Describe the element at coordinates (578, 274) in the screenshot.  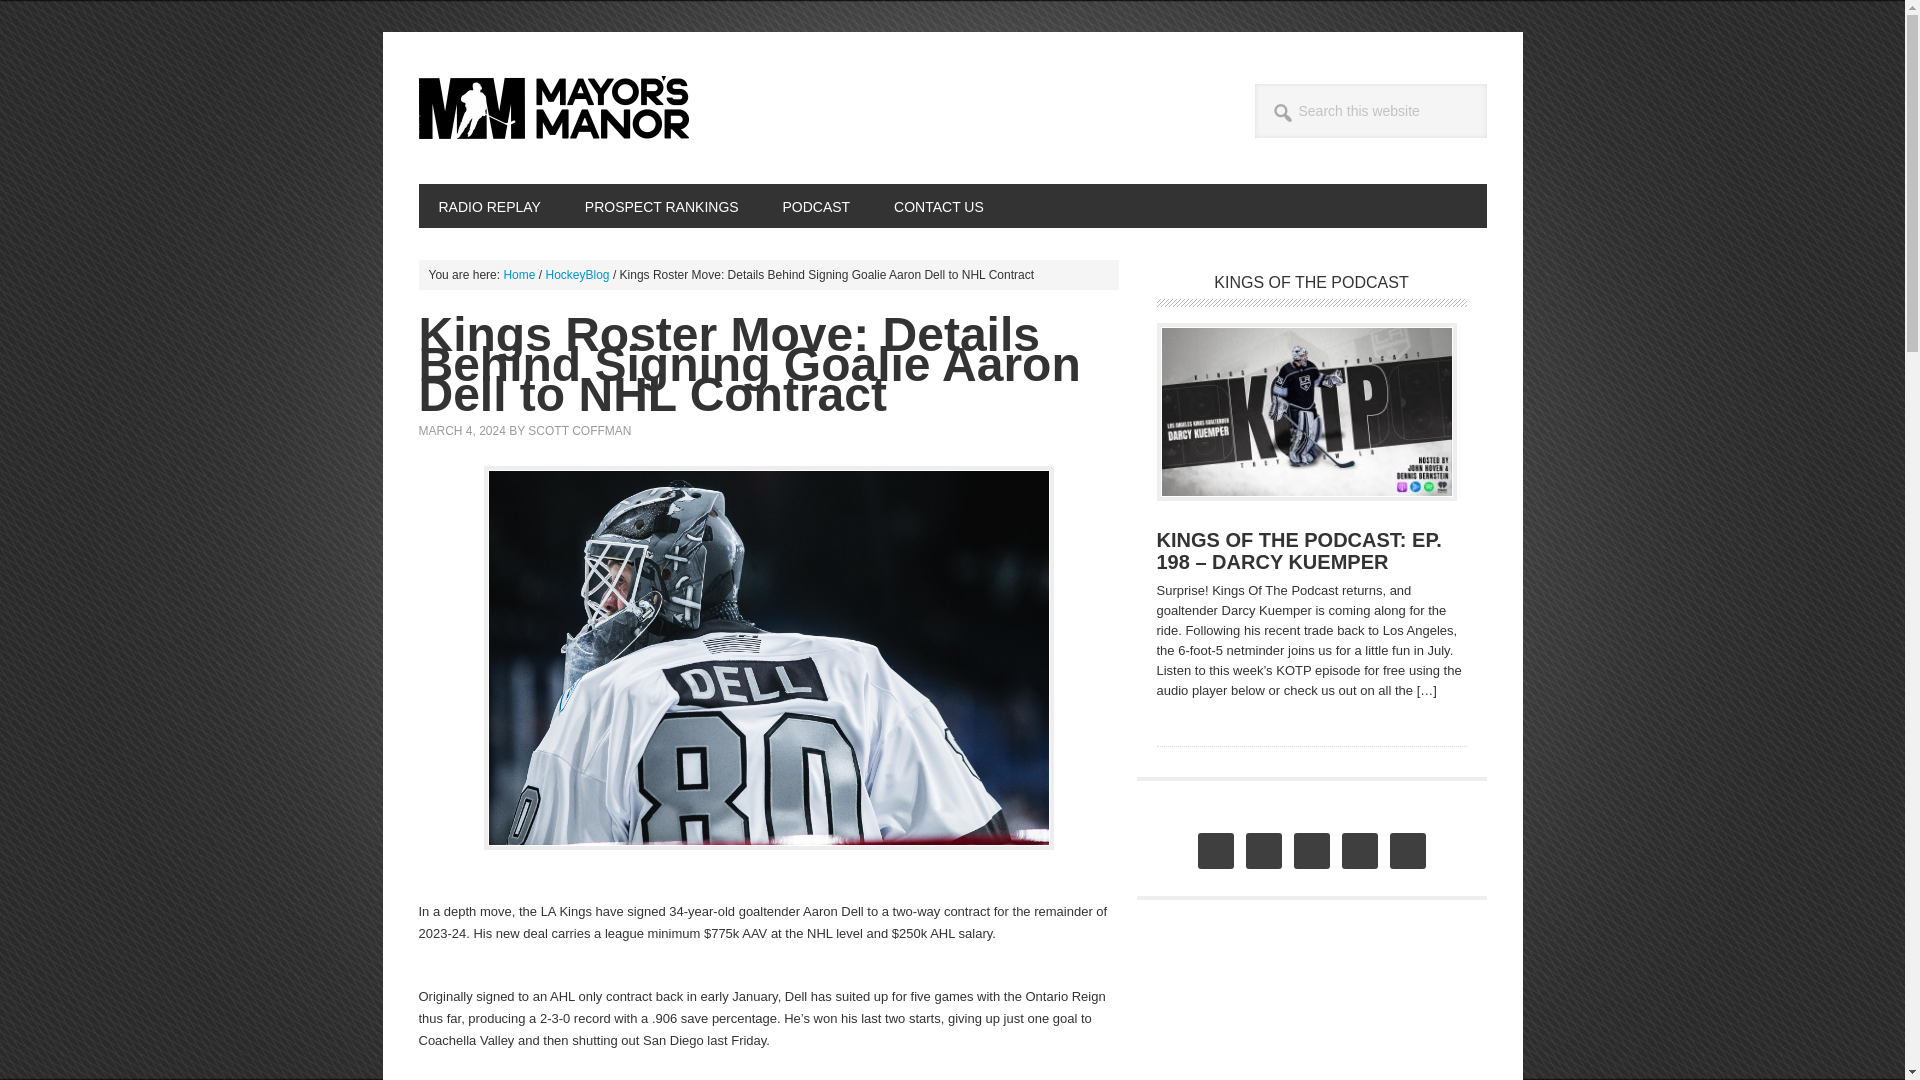
I see `HockeyBlog` at that location.